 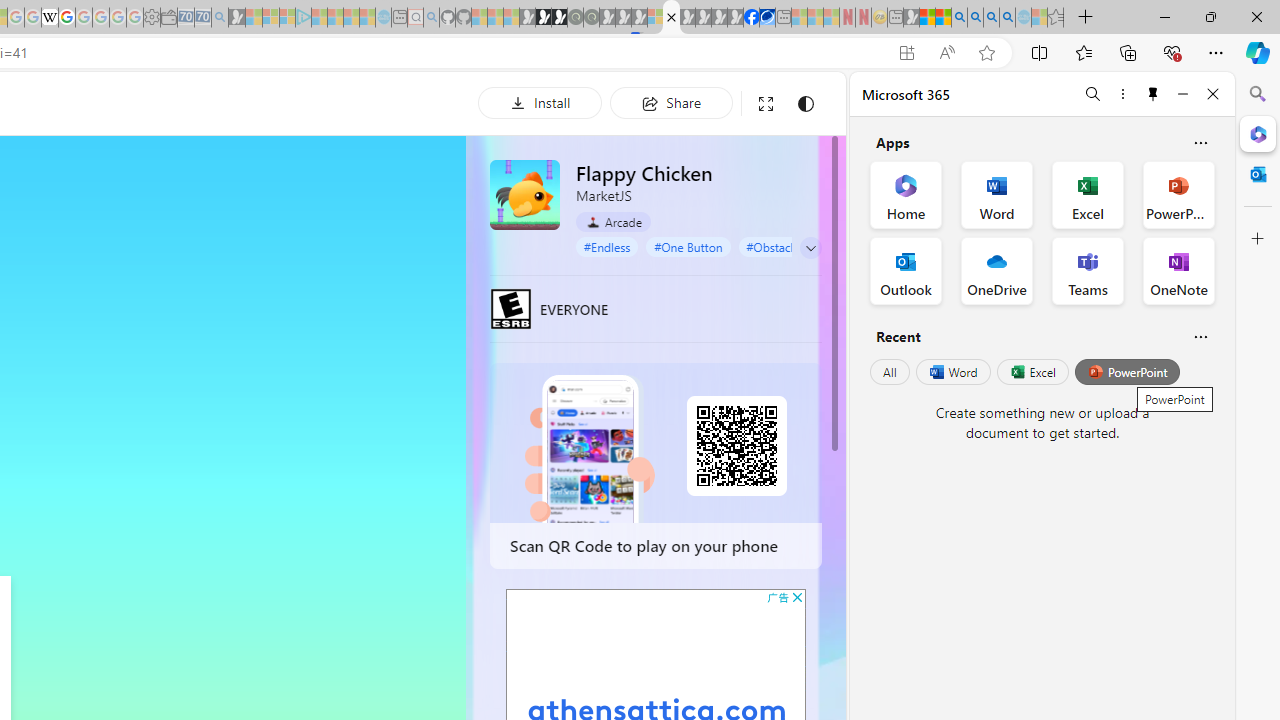 I want to click on Outlook Office App, so click(x=906, y=270).